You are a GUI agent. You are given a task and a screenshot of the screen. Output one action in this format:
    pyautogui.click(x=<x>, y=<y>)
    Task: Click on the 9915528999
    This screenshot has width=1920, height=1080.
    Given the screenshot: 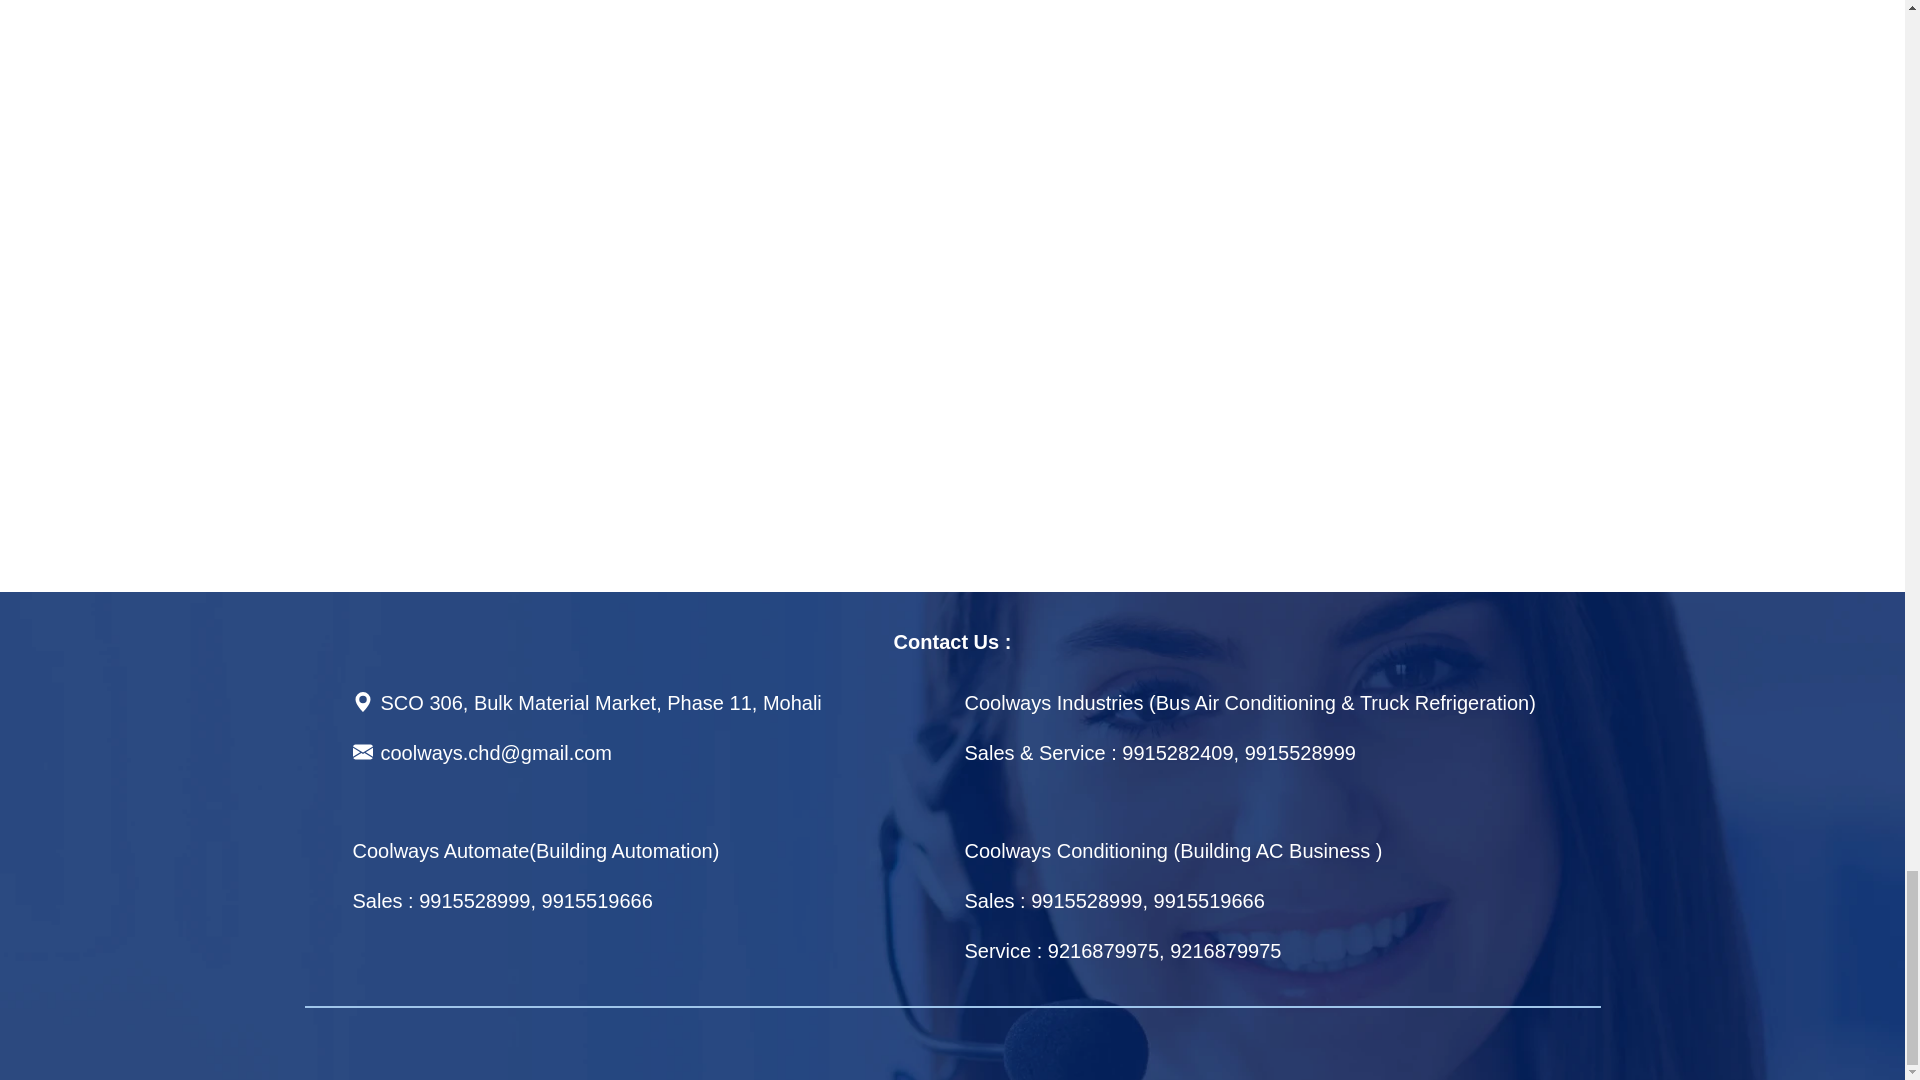 What is the action you would take?
    pyautogui.click(x=474, y=900)
    